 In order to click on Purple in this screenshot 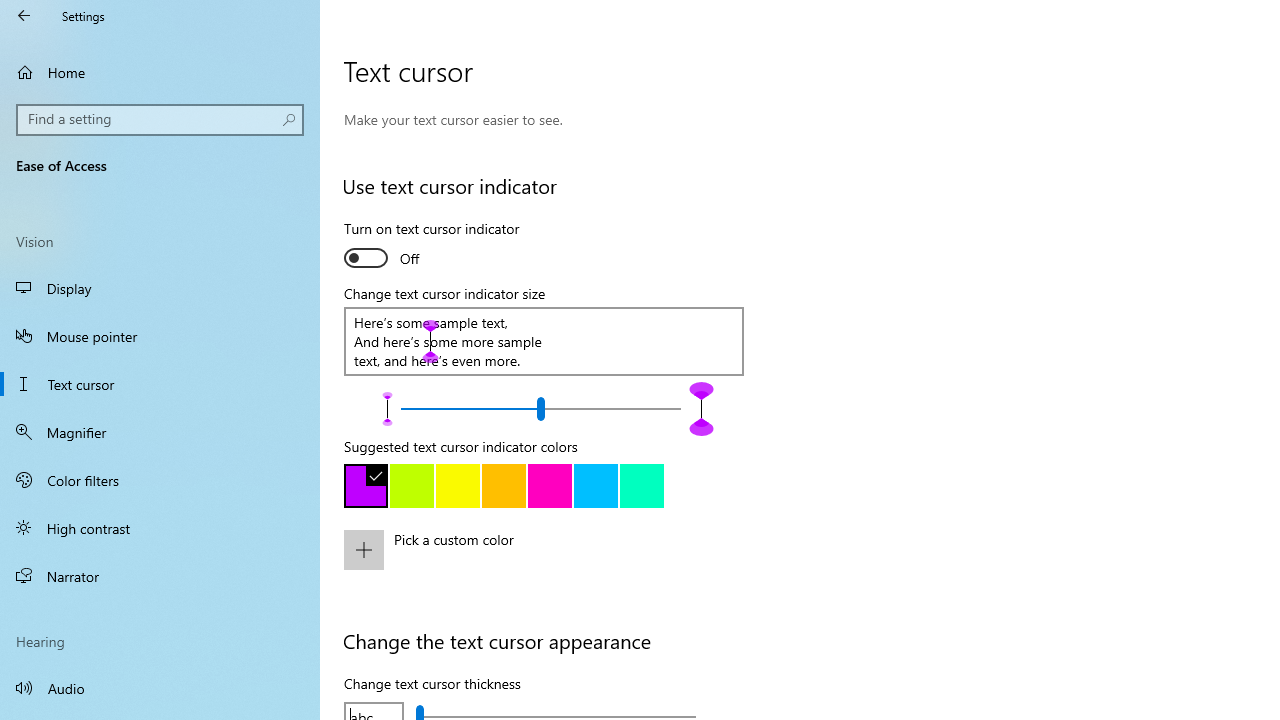, I will do `click(366, 486)`.